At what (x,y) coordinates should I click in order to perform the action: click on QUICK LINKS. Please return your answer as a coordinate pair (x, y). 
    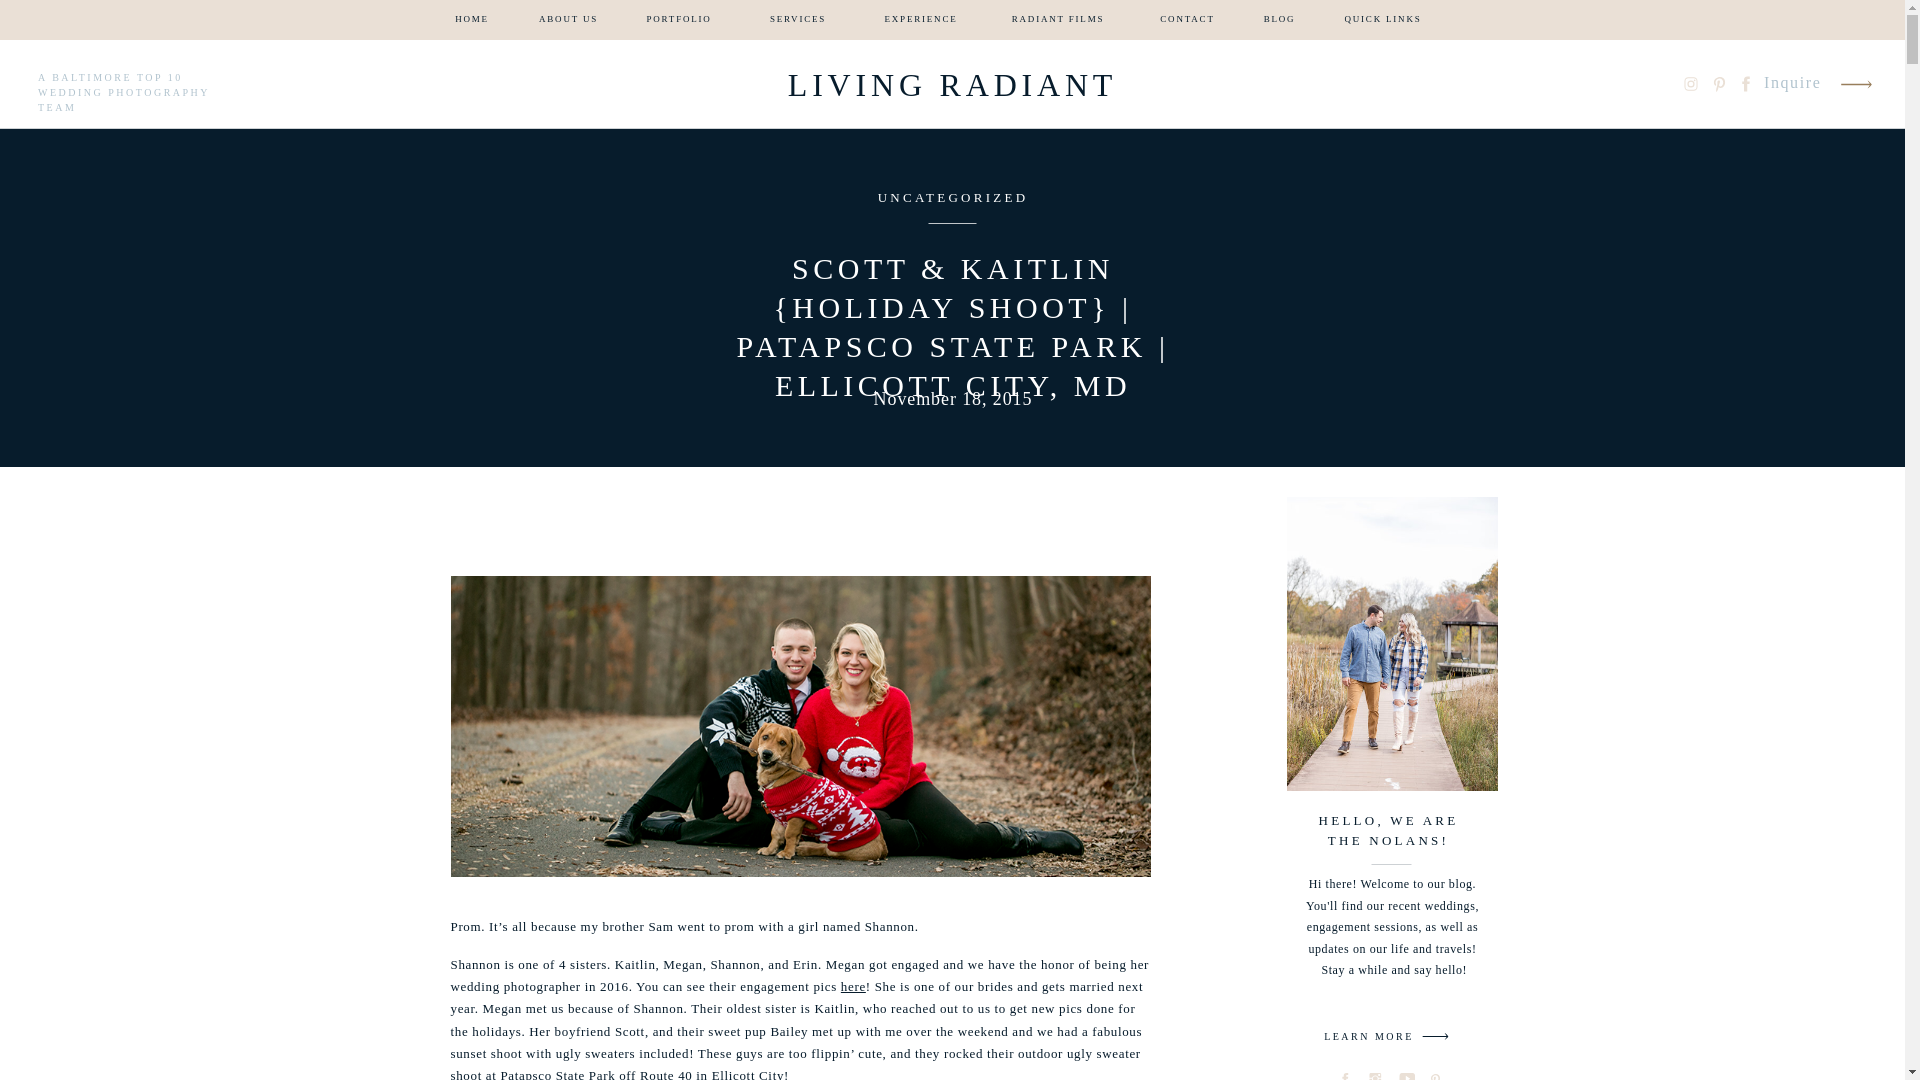
    Looking at the image, I should click on (1383, 20).